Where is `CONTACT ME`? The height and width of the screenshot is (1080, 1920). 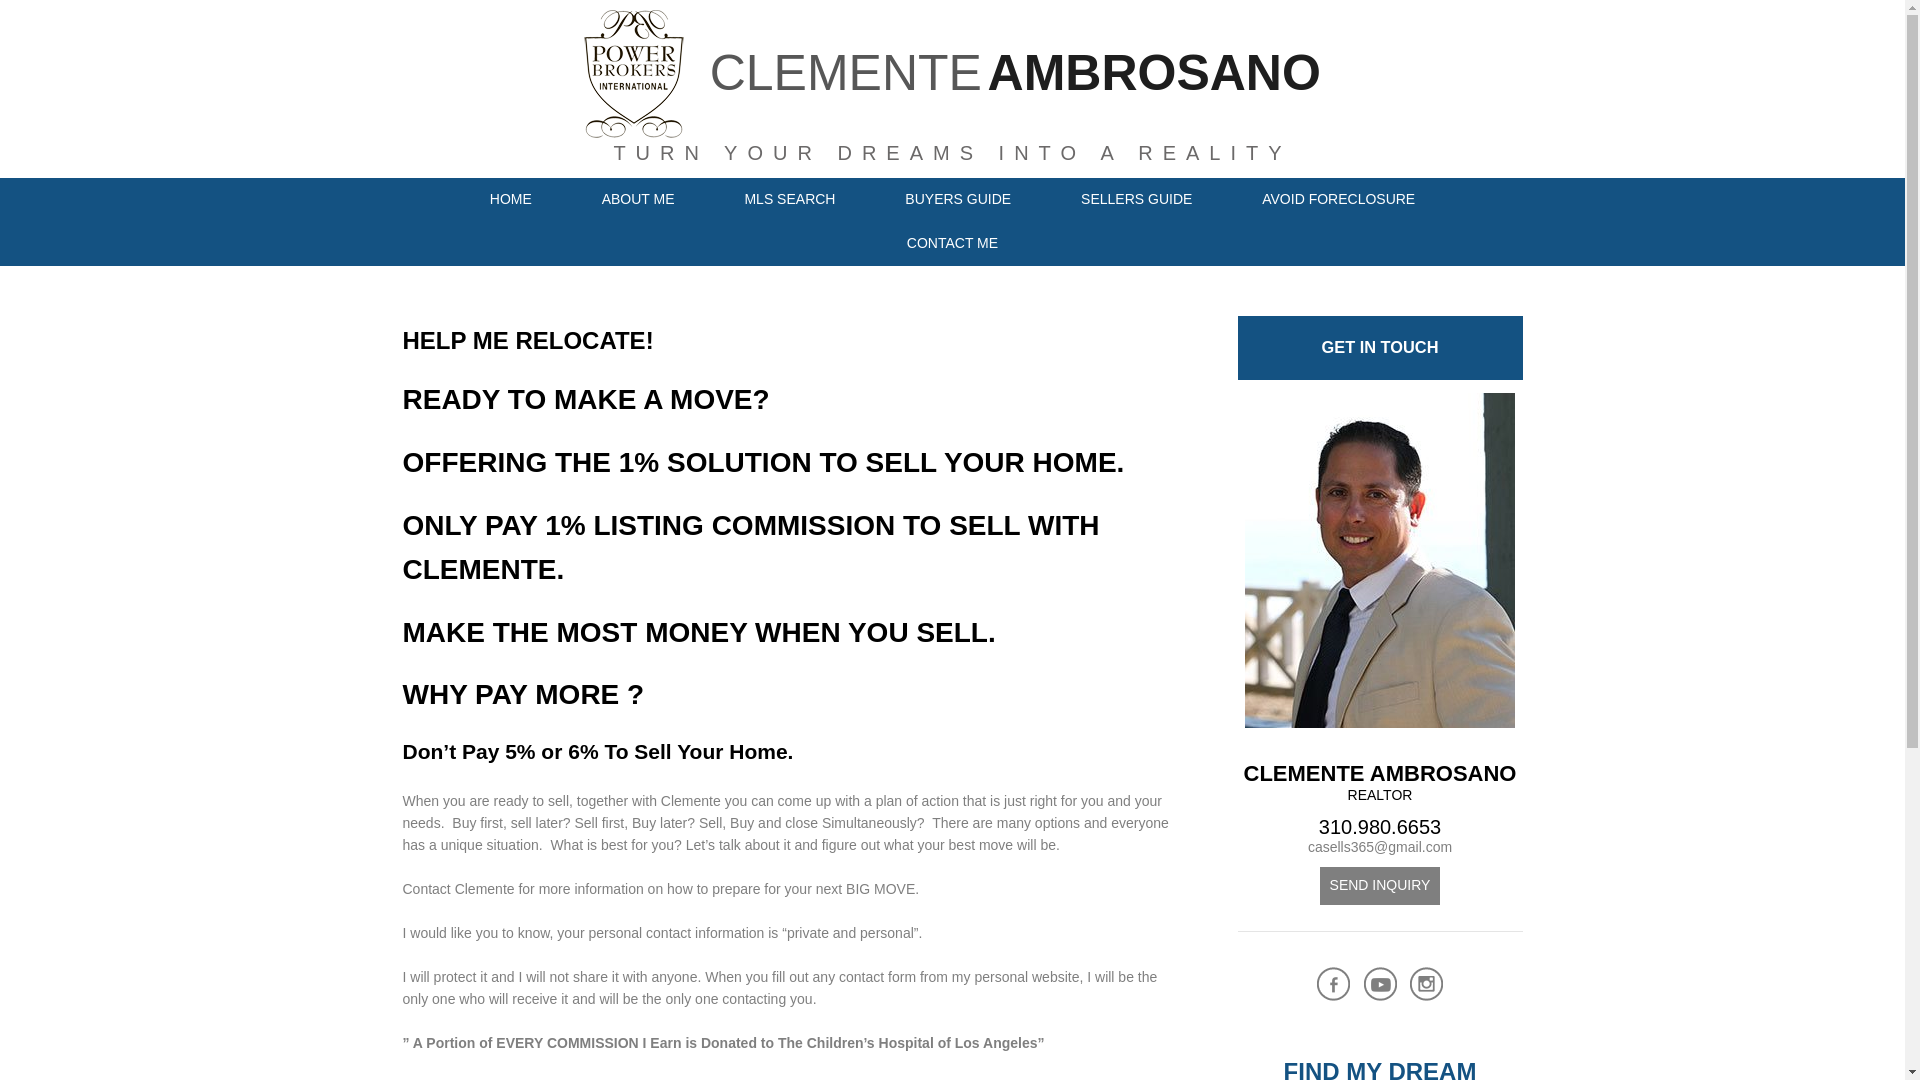 CONTACT ME is located at coordinates (952, 244).